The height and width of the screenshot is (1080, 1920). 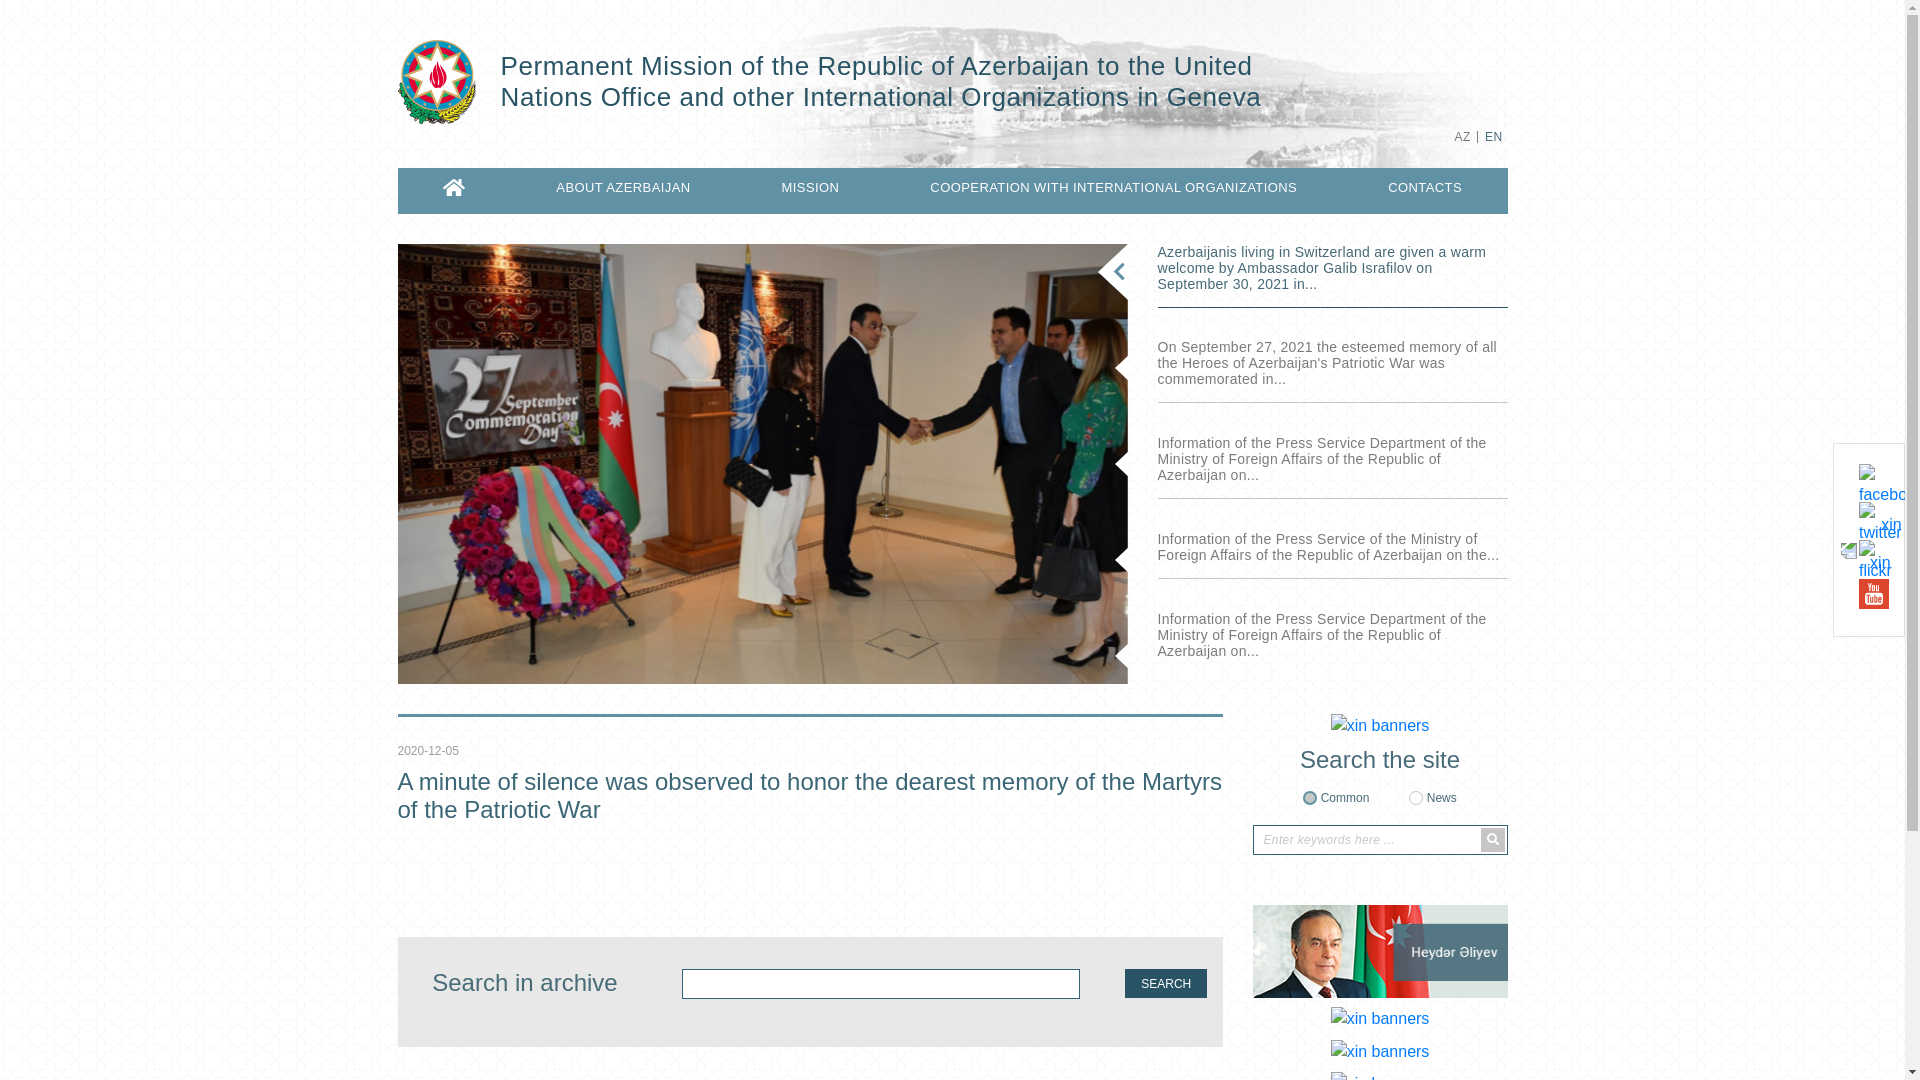 What do you see at coordinates (811, 188) in the screenshot?
I see `MISSION` at bounding box center [811, 188].